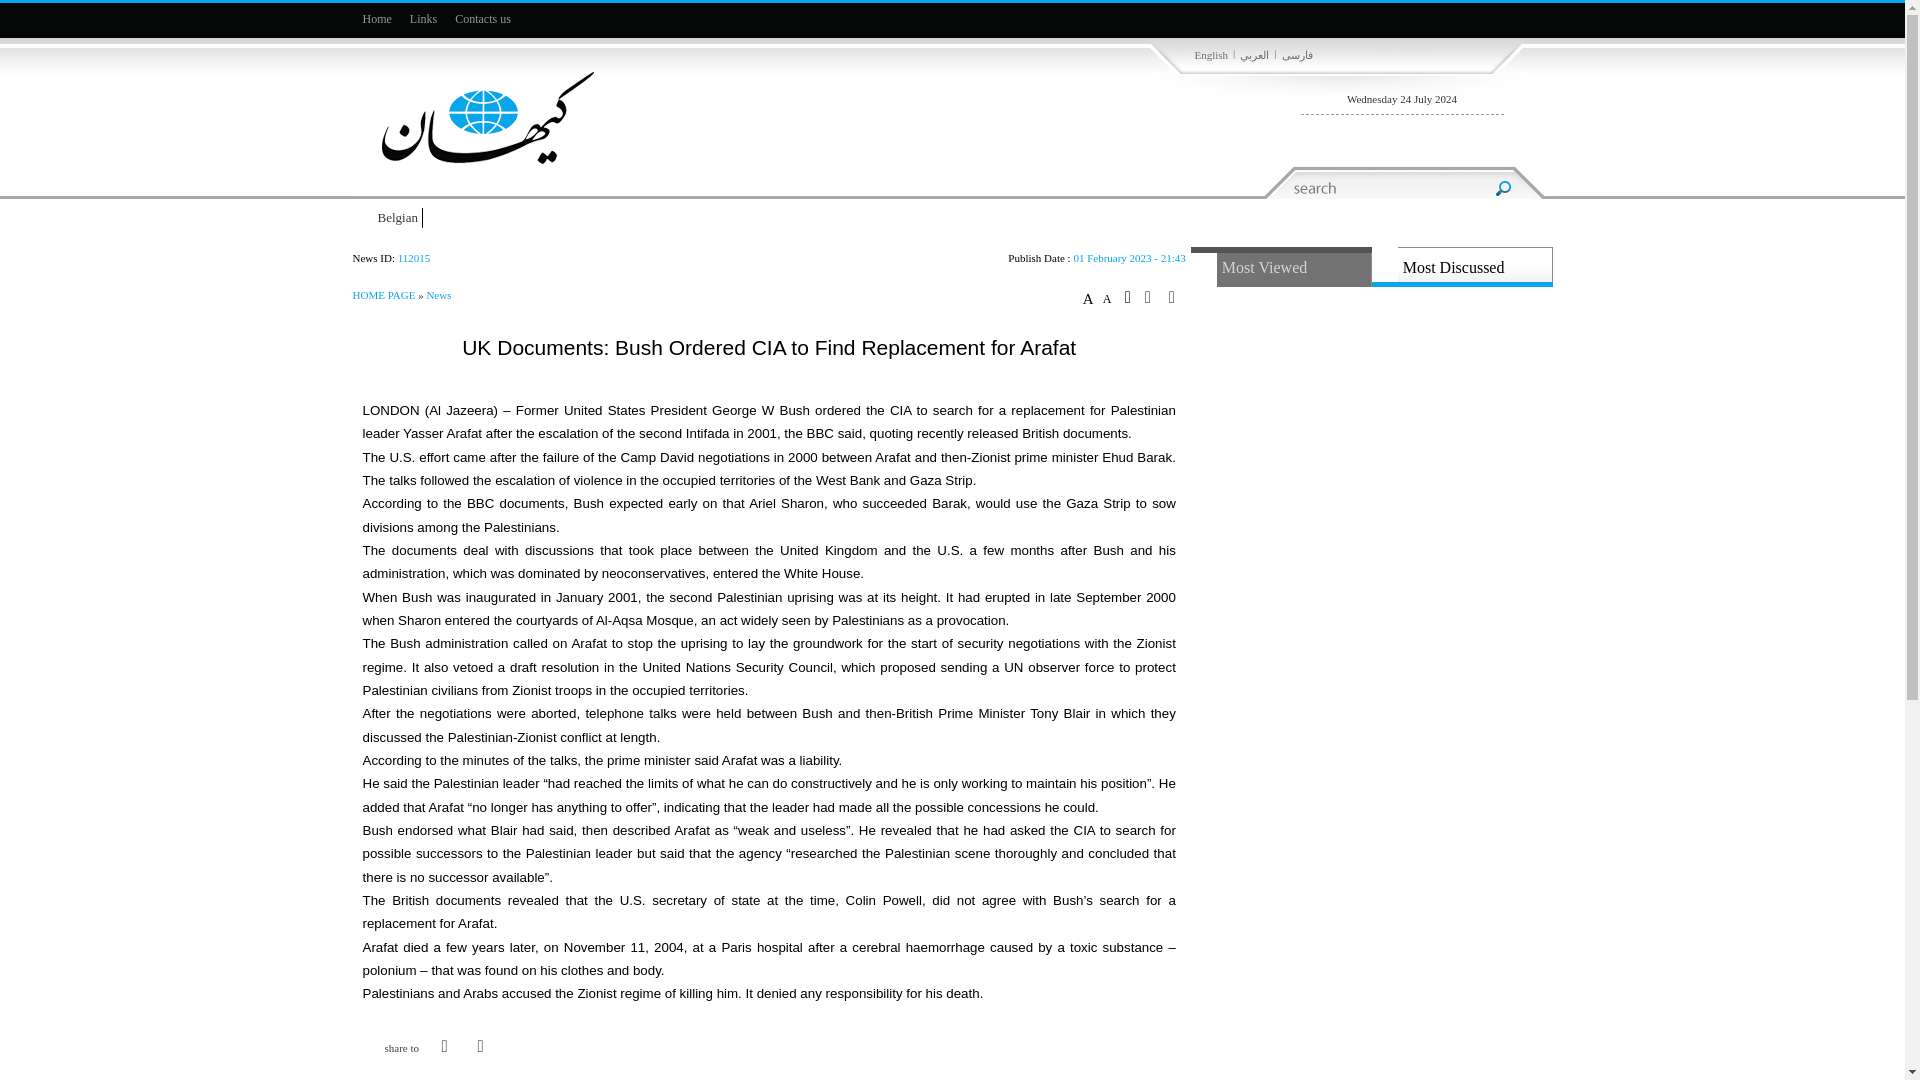 The width and height of the screenshot is (1920, 1080). I want to click on Contacts us, so click(482, 18).